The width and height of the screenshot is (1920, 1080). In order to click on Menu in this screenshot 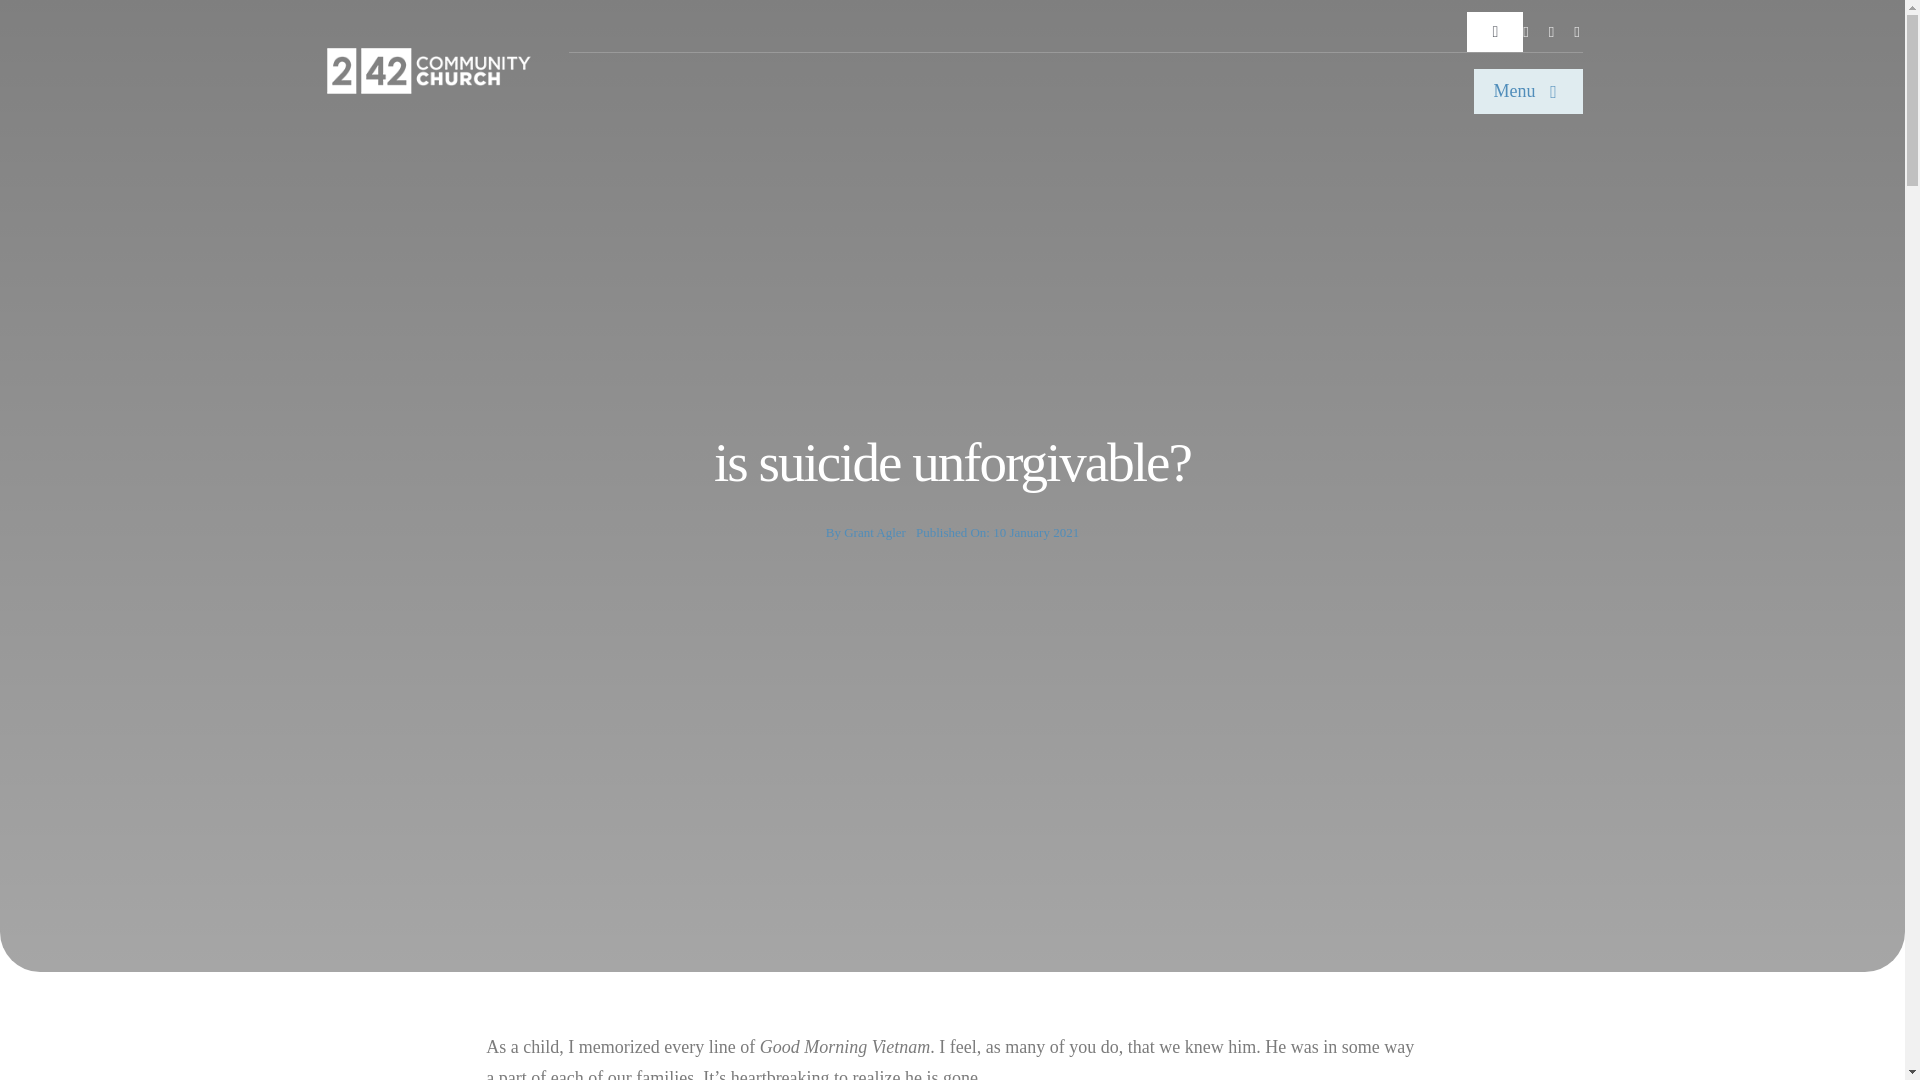, I will do `click(1528, 92)`.